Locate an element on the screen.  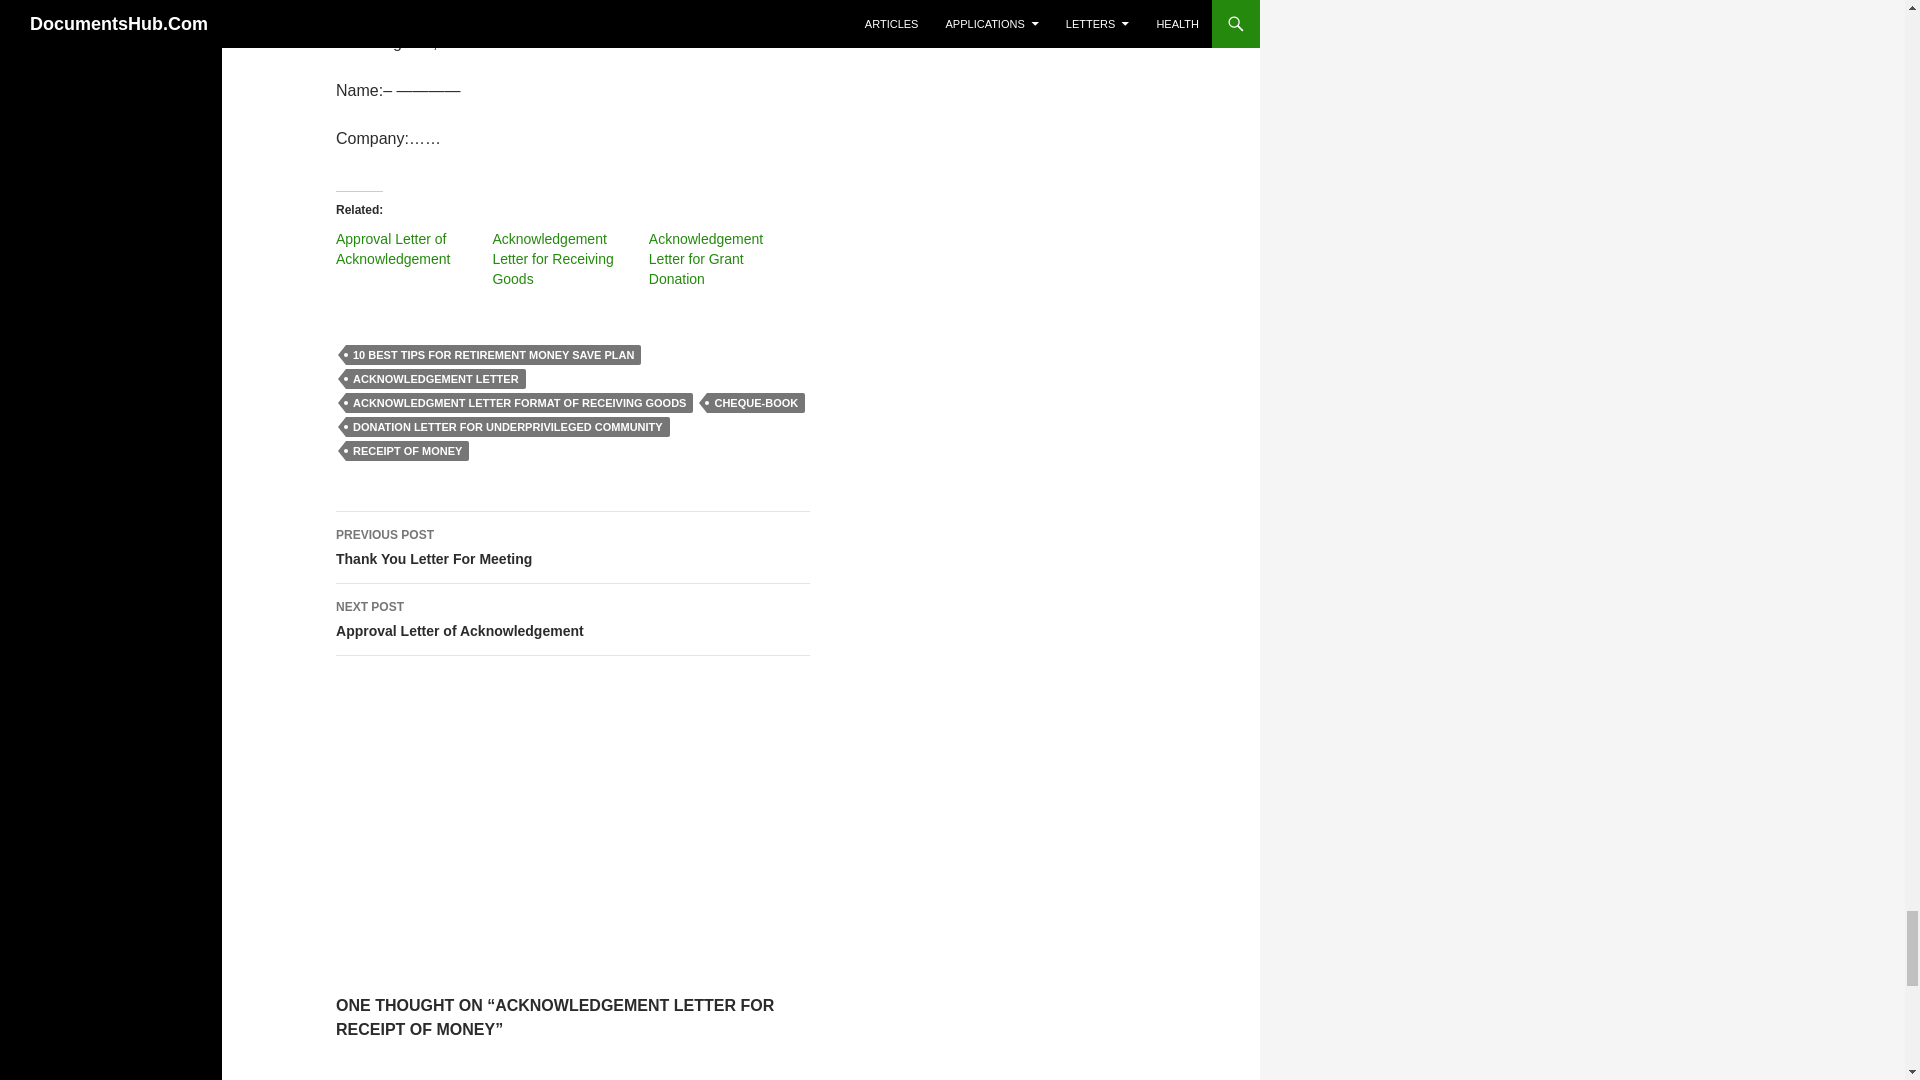
DONATION LETTER FOR UNDERPRIVILEGED COMMUNITY is located at coordinates (552, 259).